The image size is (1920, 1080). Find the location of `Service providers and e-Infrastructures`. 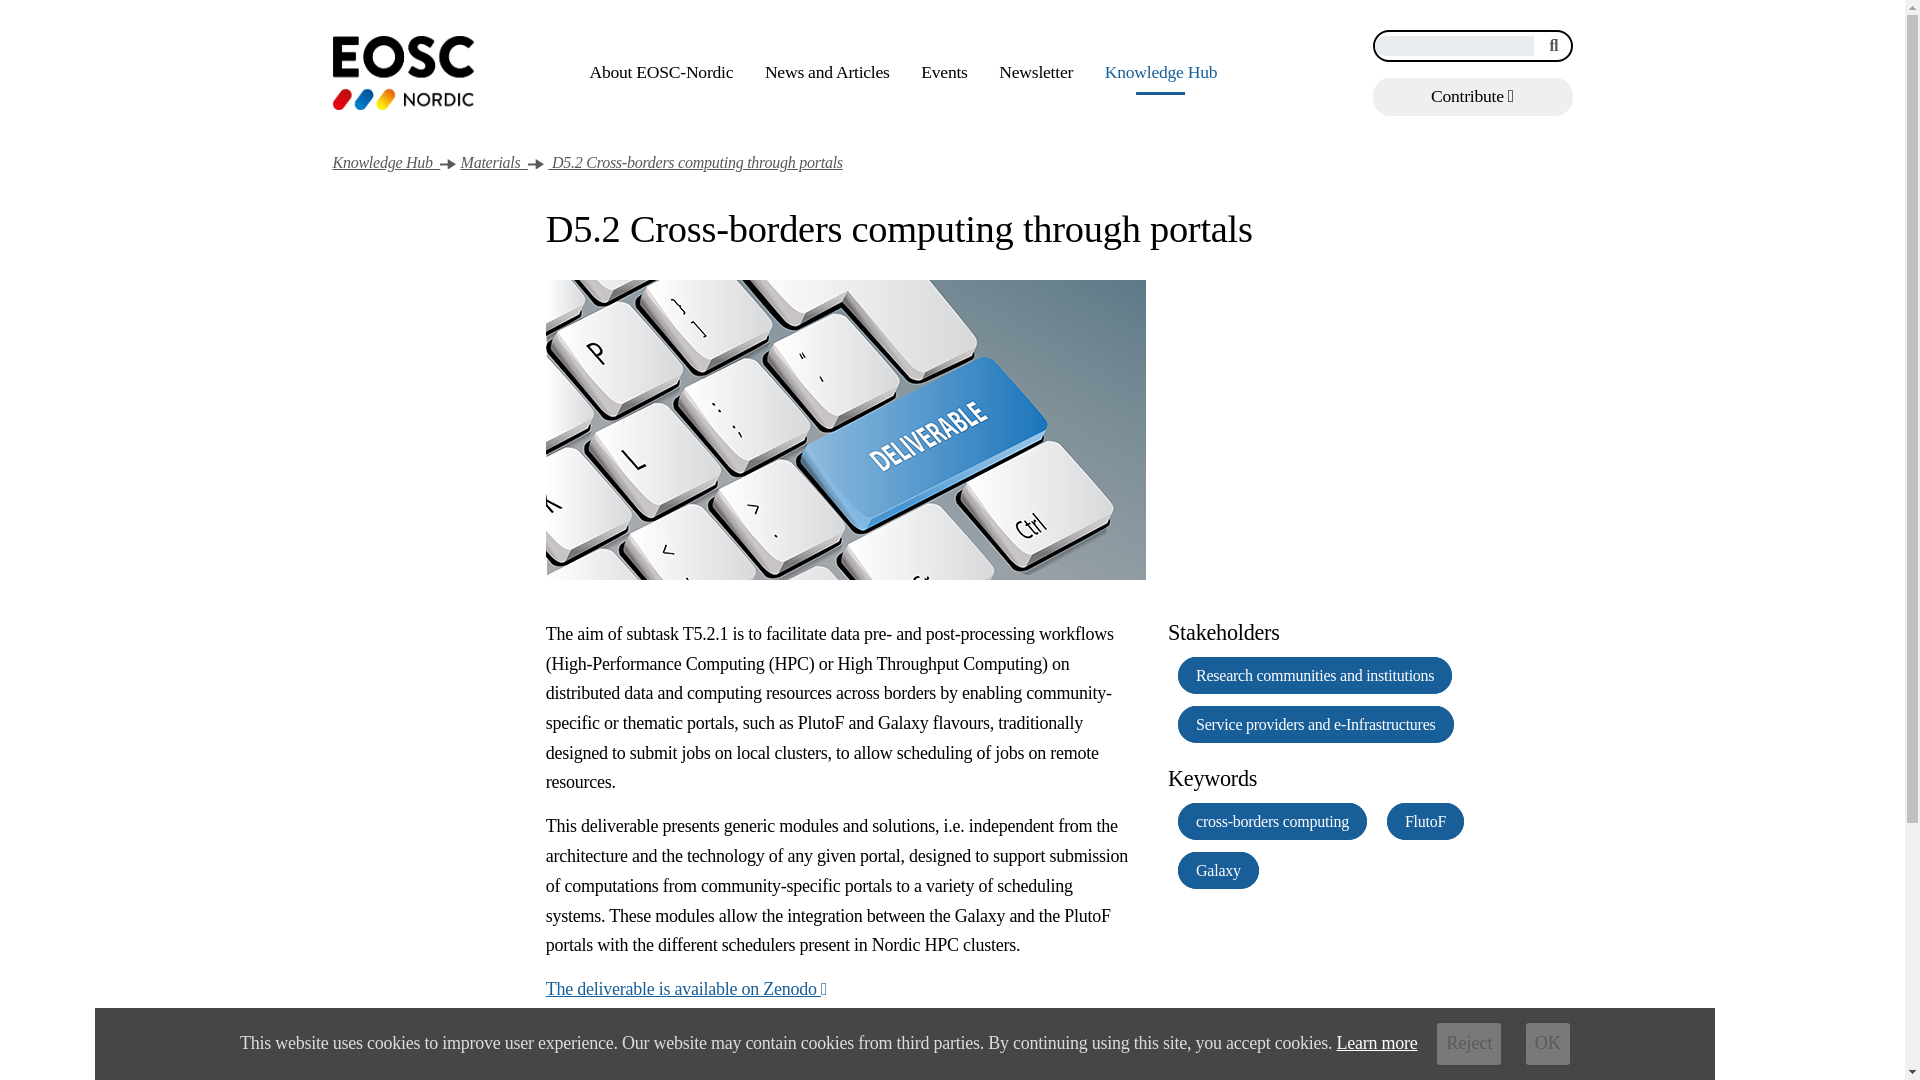

Service providers and e-Infrastructures is located at coordinates (1316, 724).